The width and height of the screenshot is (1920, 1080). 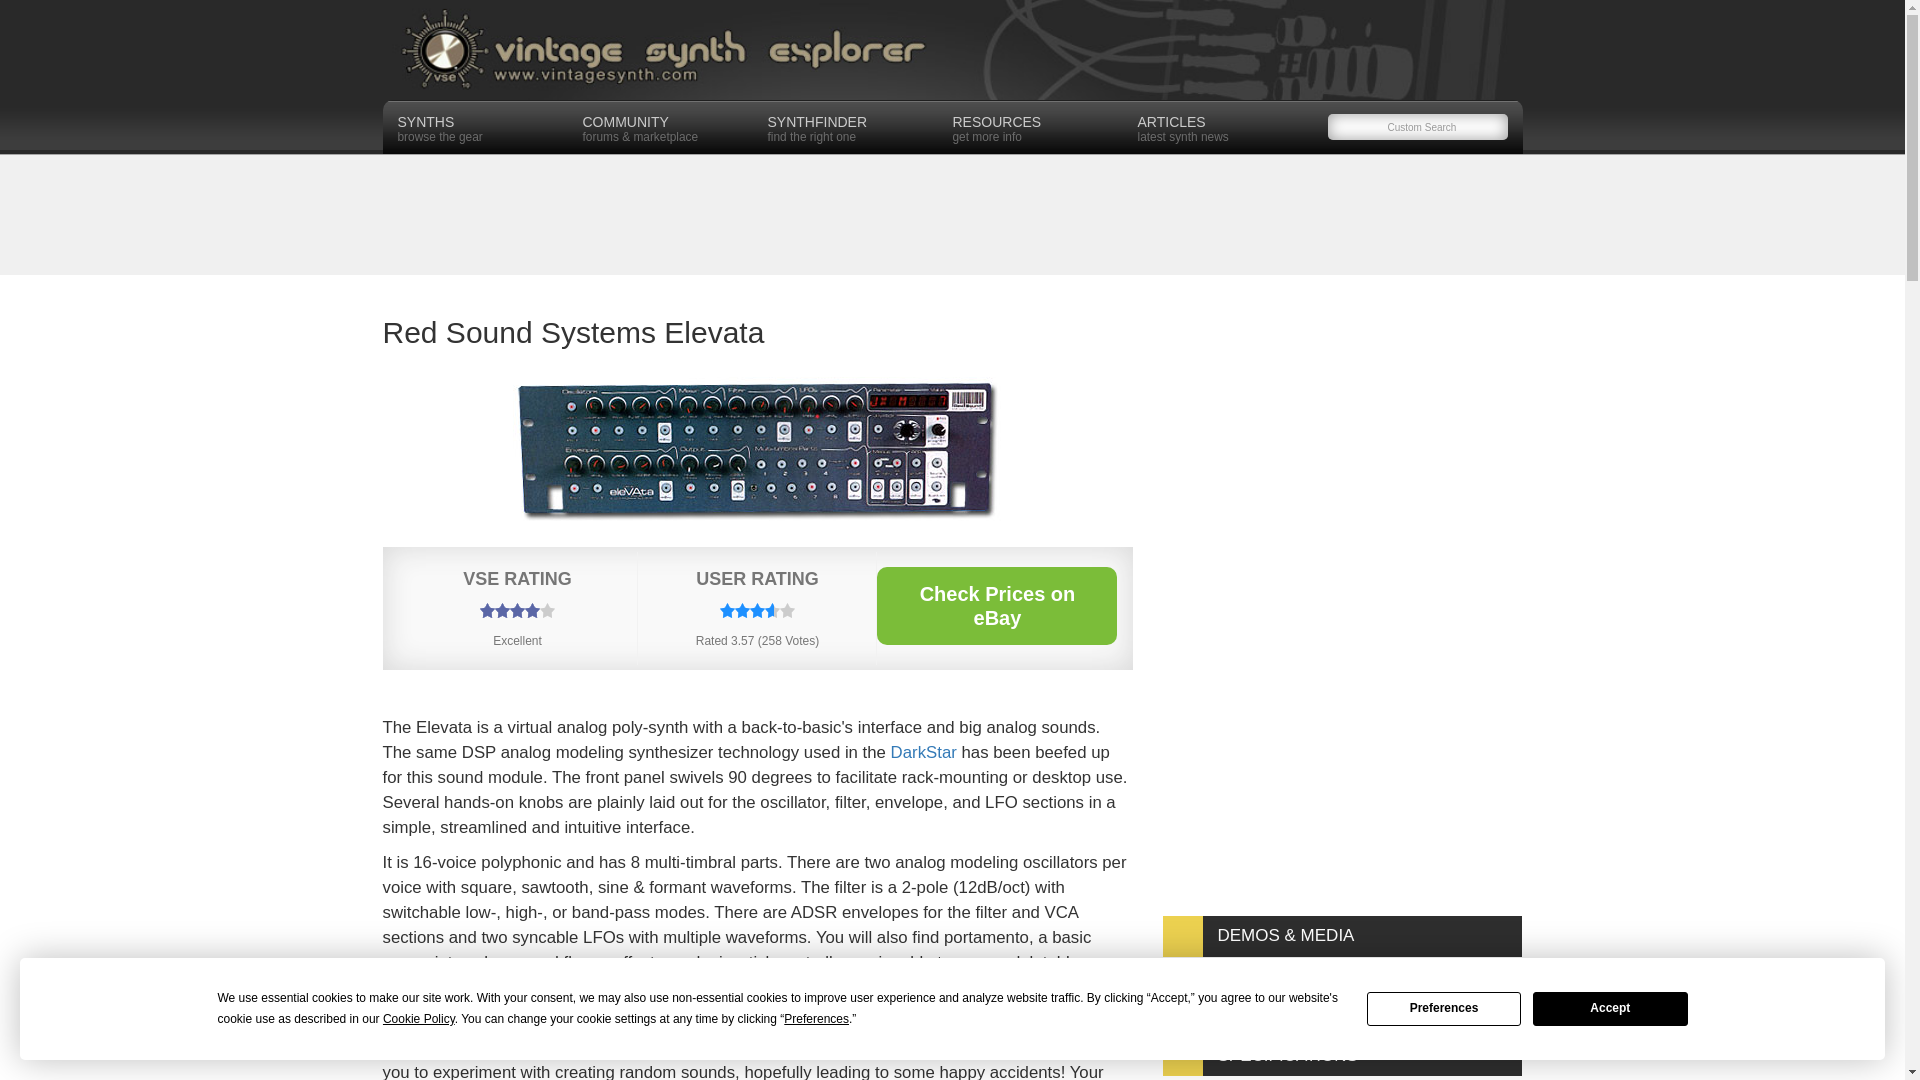 What do you see at coordinates (952, 50) in the screenshot?
I see `Search` at bounding box center [952, 50].